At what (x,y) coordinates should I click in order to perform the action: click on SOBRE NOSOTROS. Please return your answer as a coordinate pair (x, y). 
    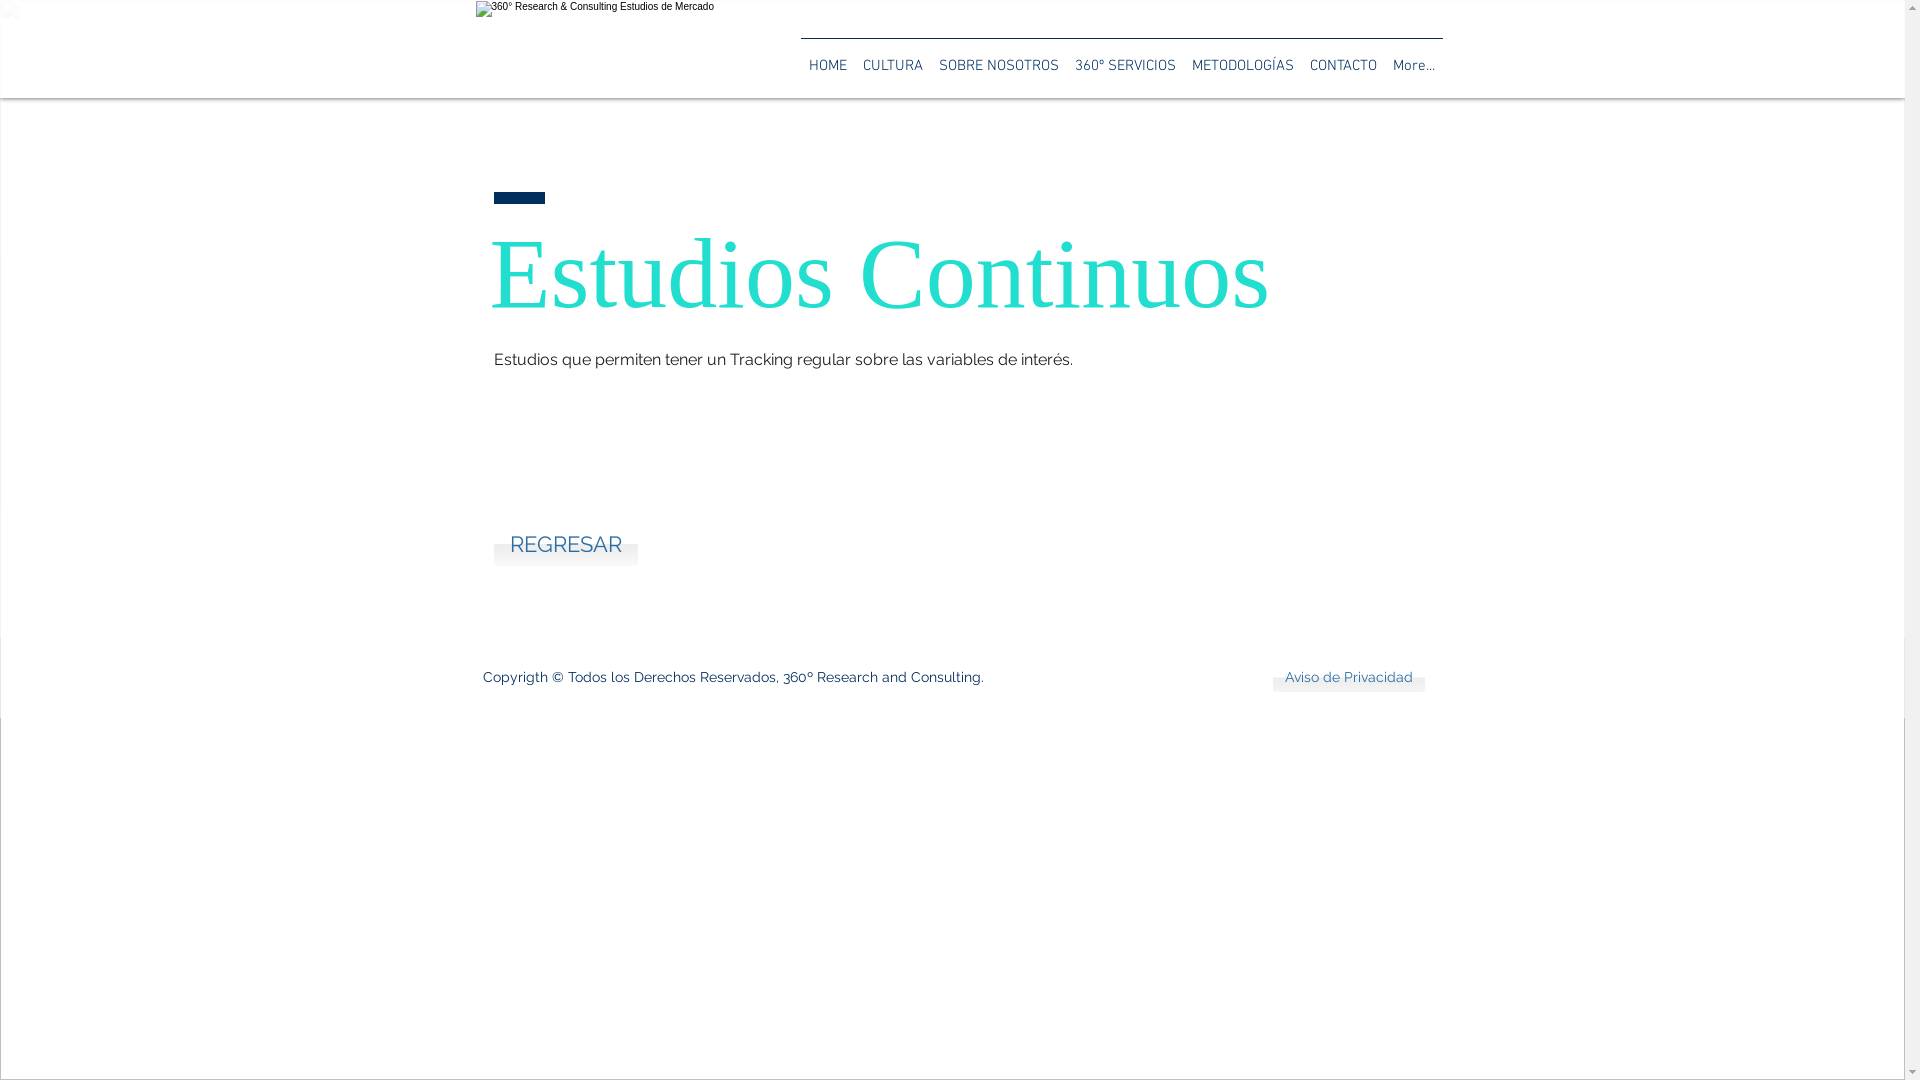
    Looking at the image, I should click on (998, 57).